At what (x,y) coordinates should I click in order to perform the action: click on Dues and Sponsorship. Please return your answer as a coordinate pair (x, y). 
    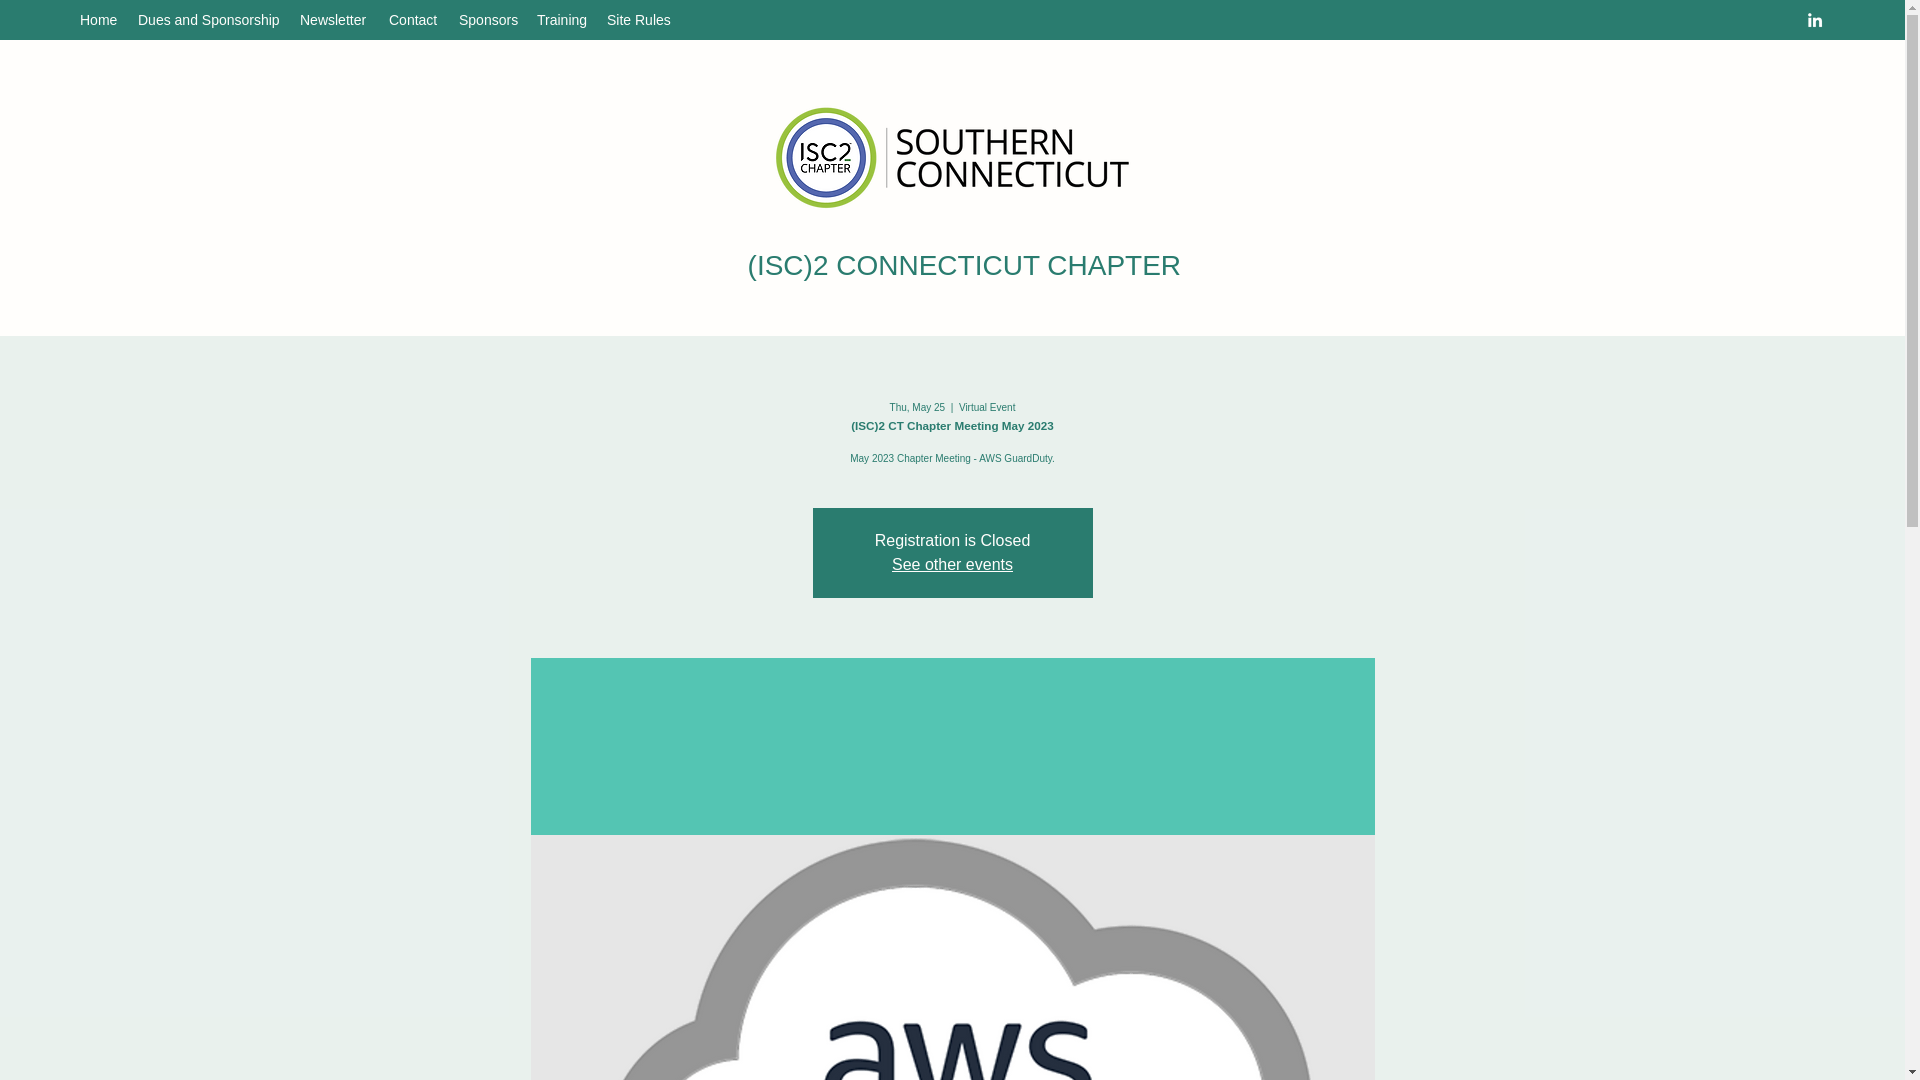
    Looking at the image, I should click on (208, 20).